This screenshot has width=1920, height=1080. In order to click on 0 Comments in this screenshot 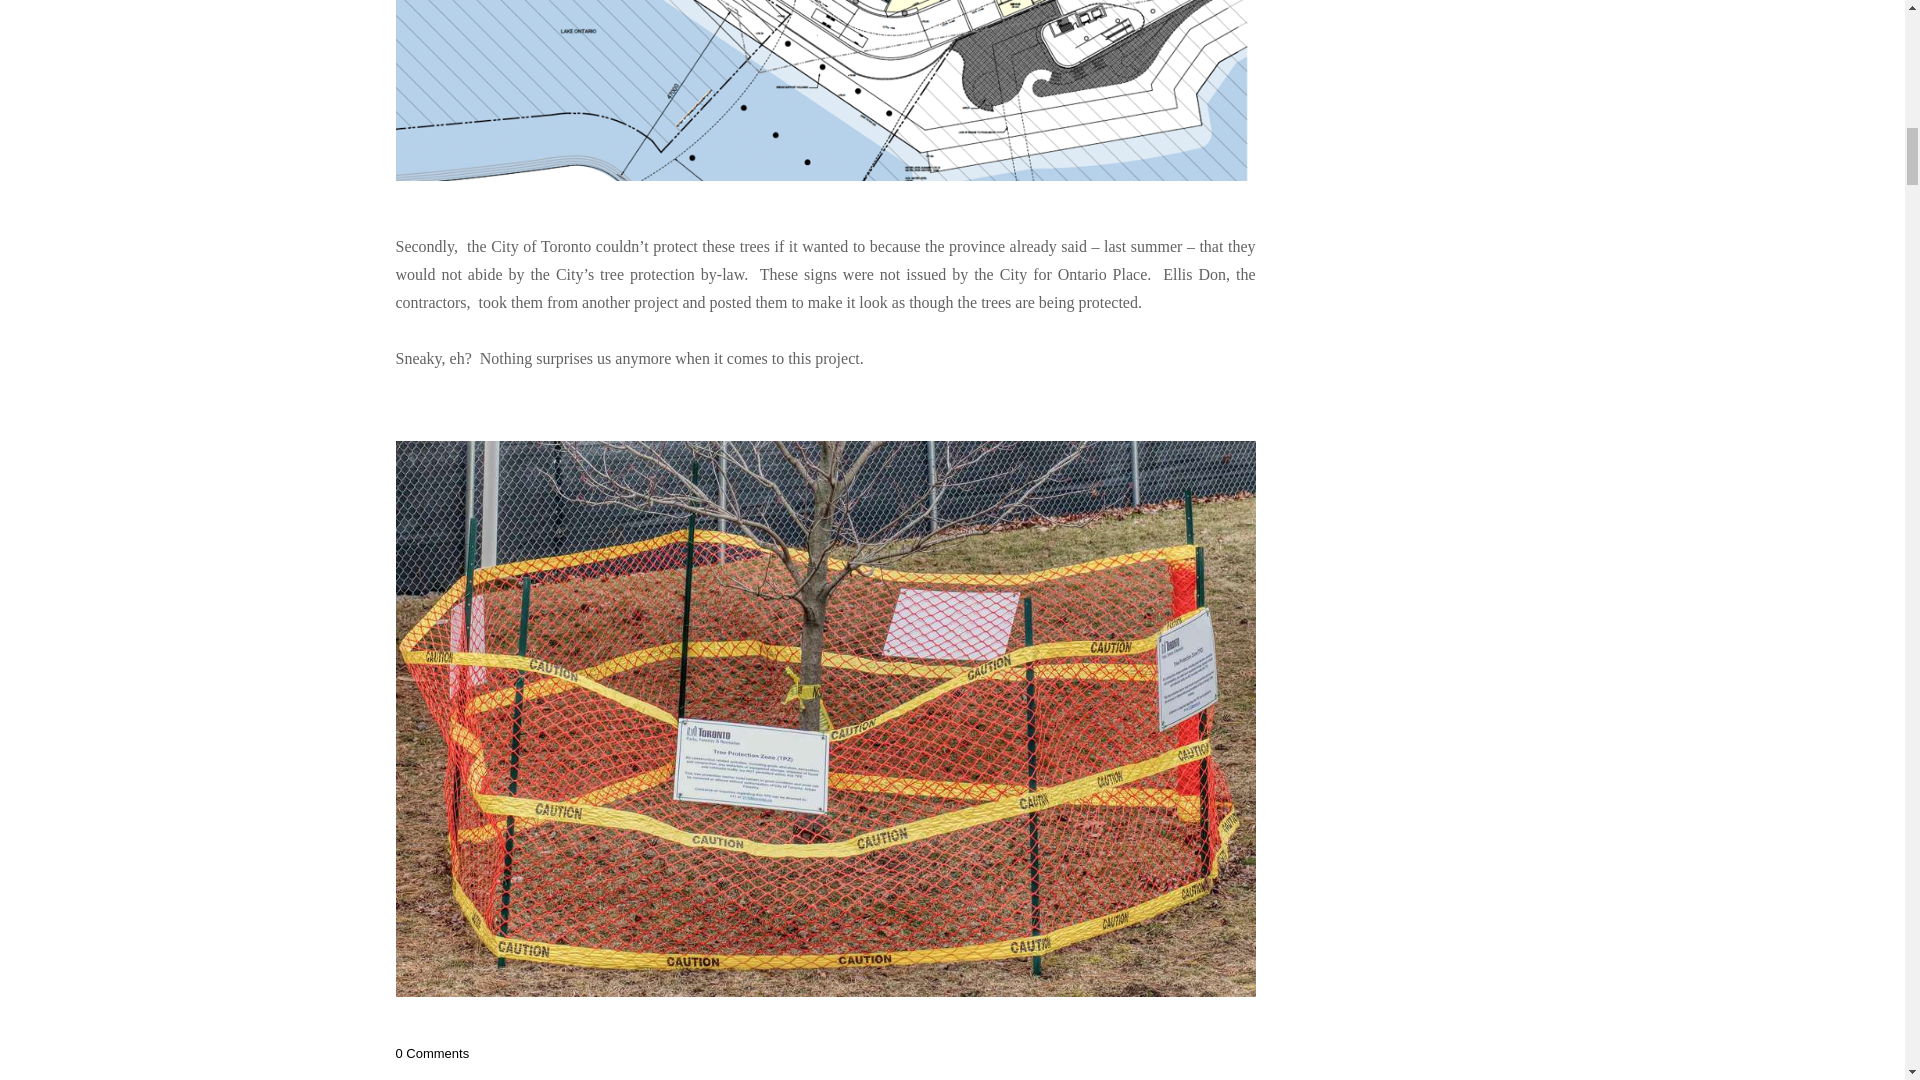, I will do `click(432, 1053)`.